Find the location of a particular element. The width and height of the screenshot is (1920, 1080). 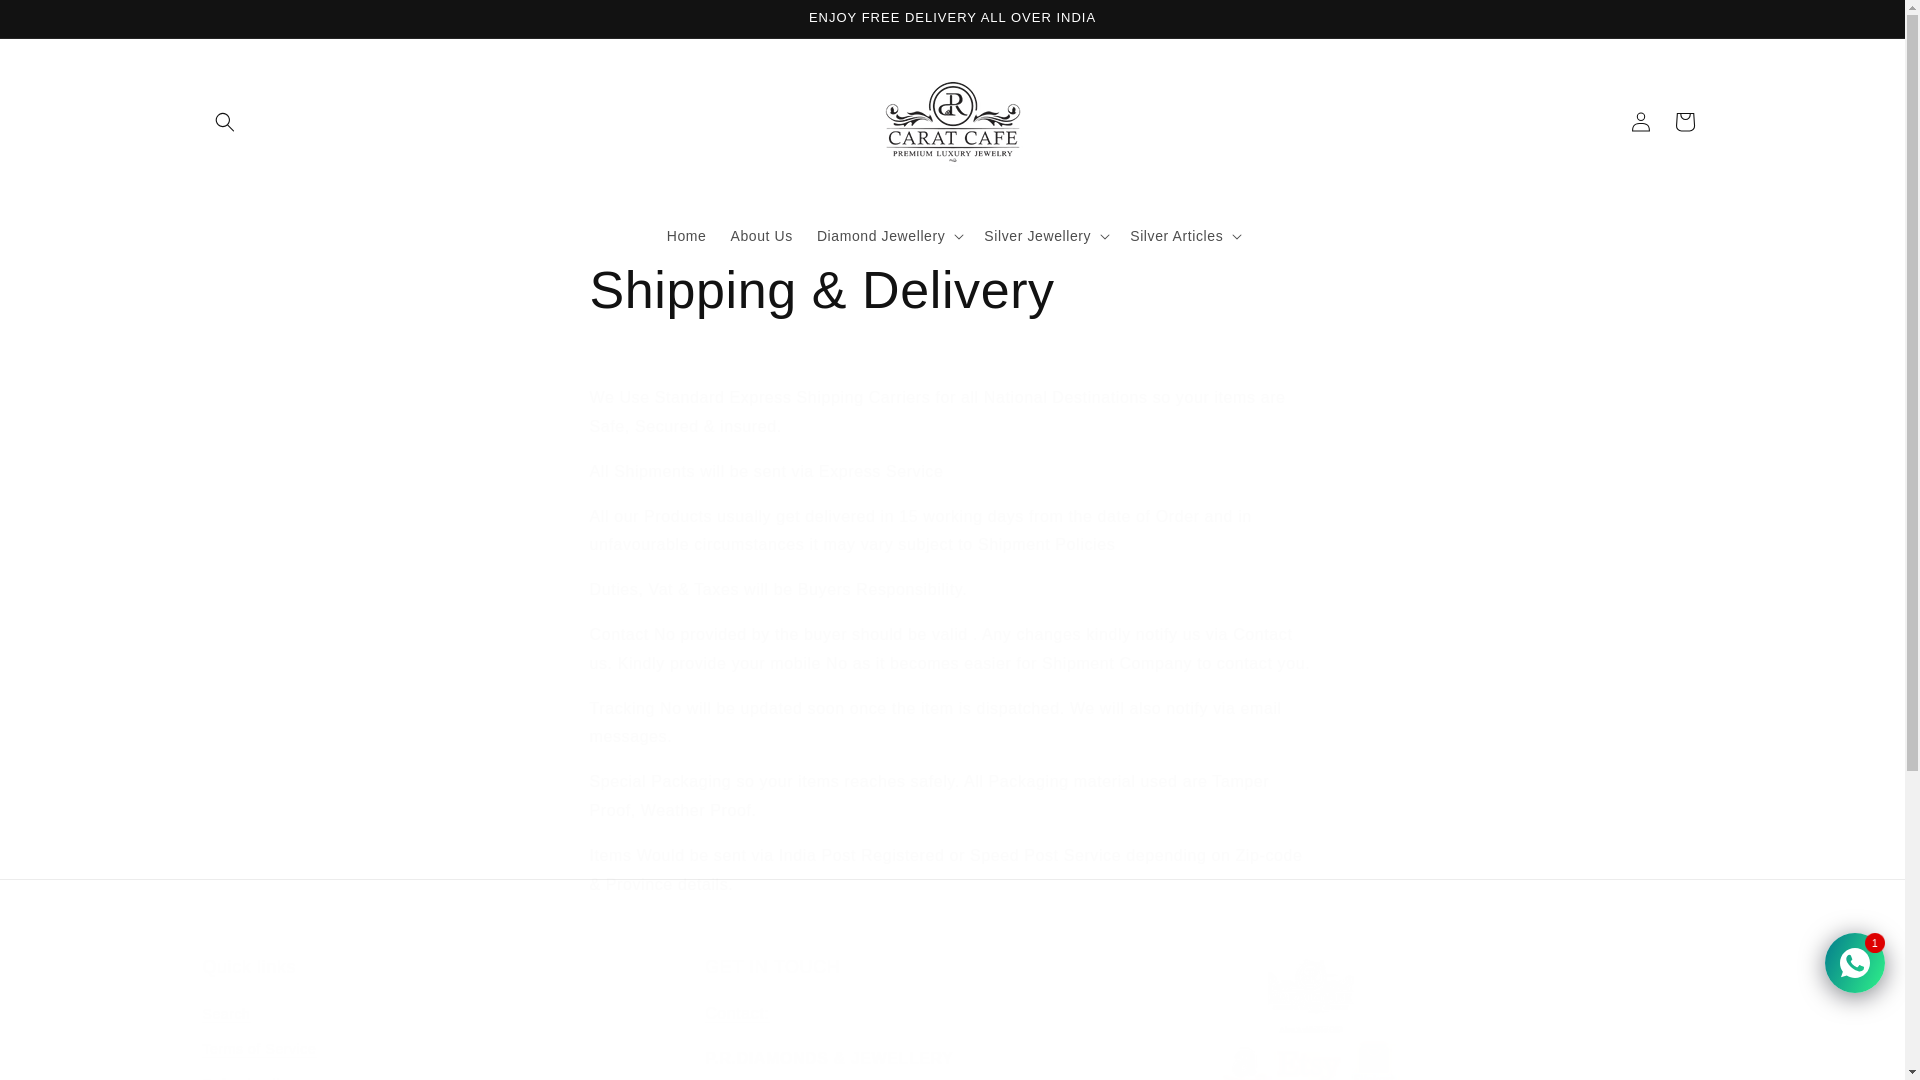

Skip to content is located at coordinates (60, 23).